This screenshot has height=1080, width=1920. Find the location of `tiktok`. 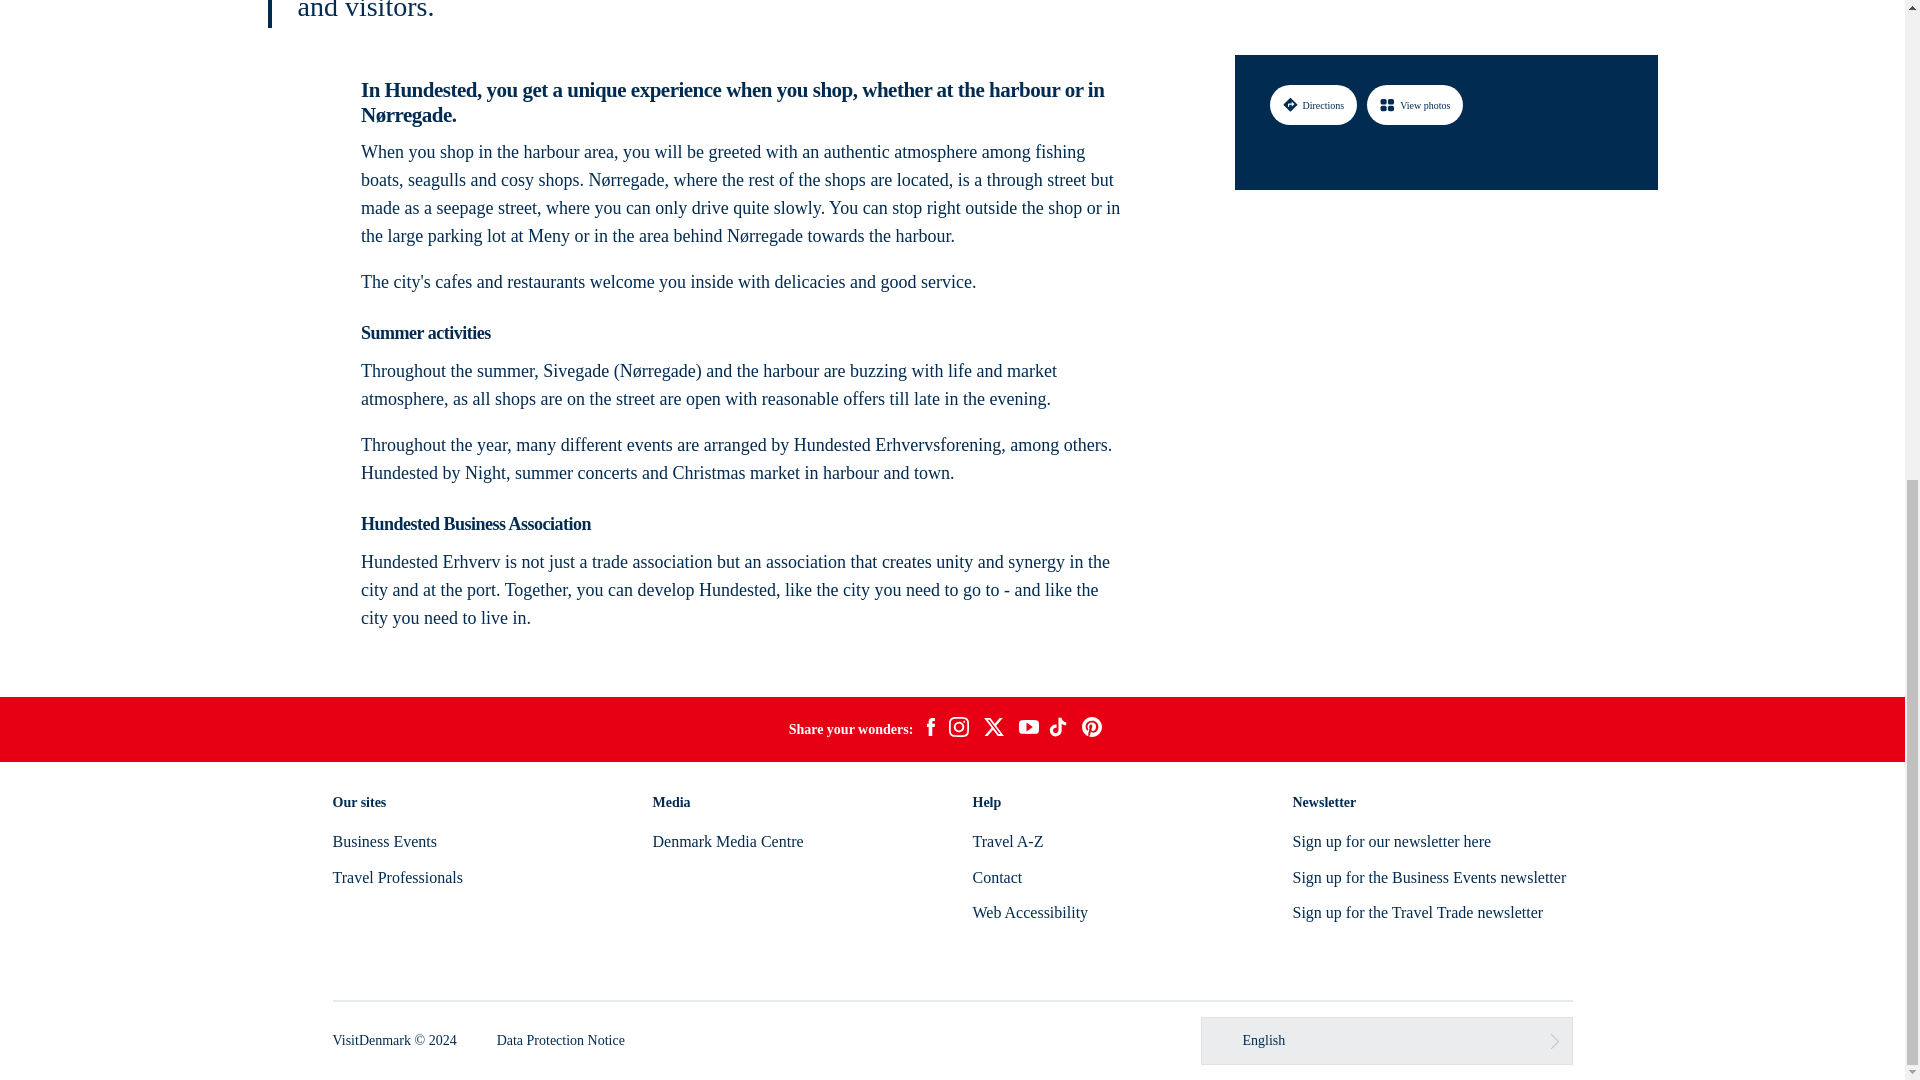

tiktok is located at coordinates (1060, 730).